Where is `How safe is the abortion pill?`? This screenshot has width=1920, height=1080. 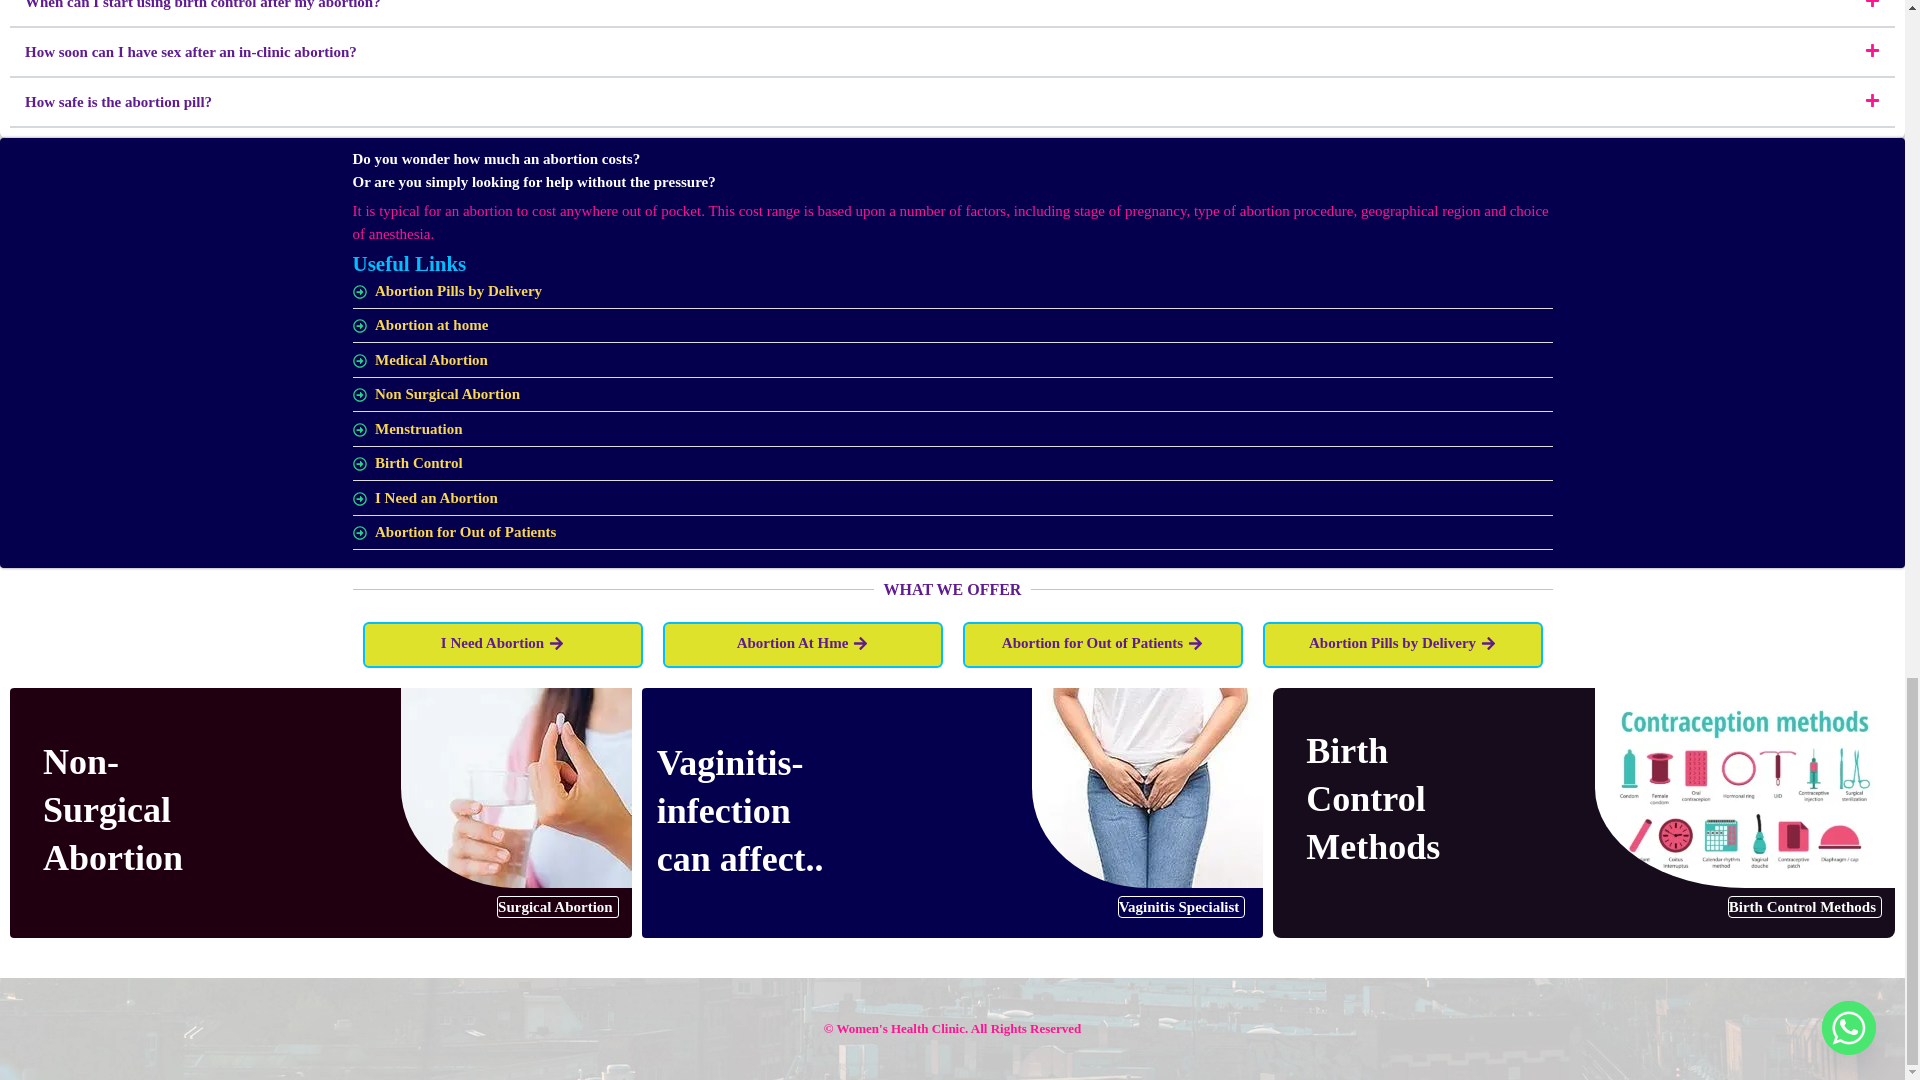 How safe is the abortion pill? is located at coordinates (118, 102).